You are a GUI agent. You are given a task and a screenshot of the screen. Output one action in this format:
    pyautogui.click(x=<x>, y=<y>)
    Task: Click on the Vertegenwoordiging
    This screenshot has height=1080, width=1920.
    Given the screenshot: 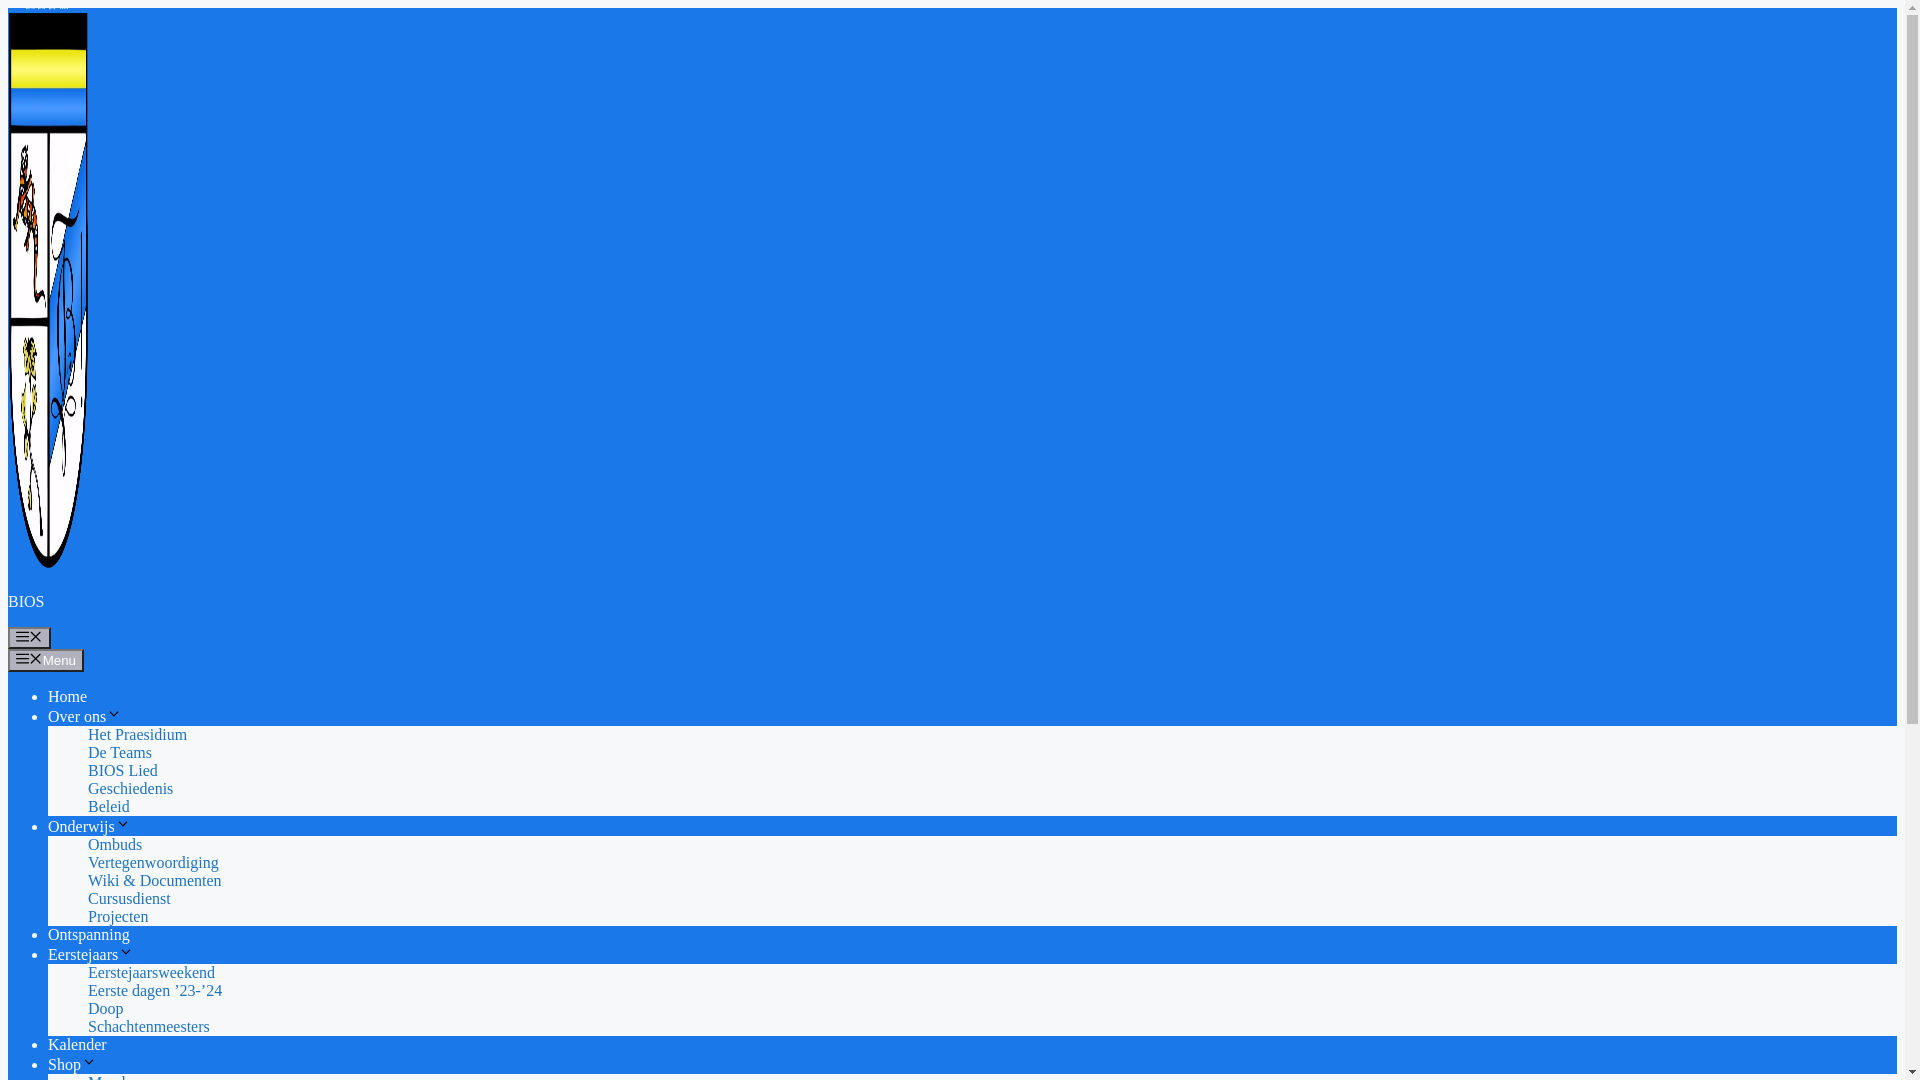 What is the action you would take?
    pyautogui.click(x=154, y=862)
    